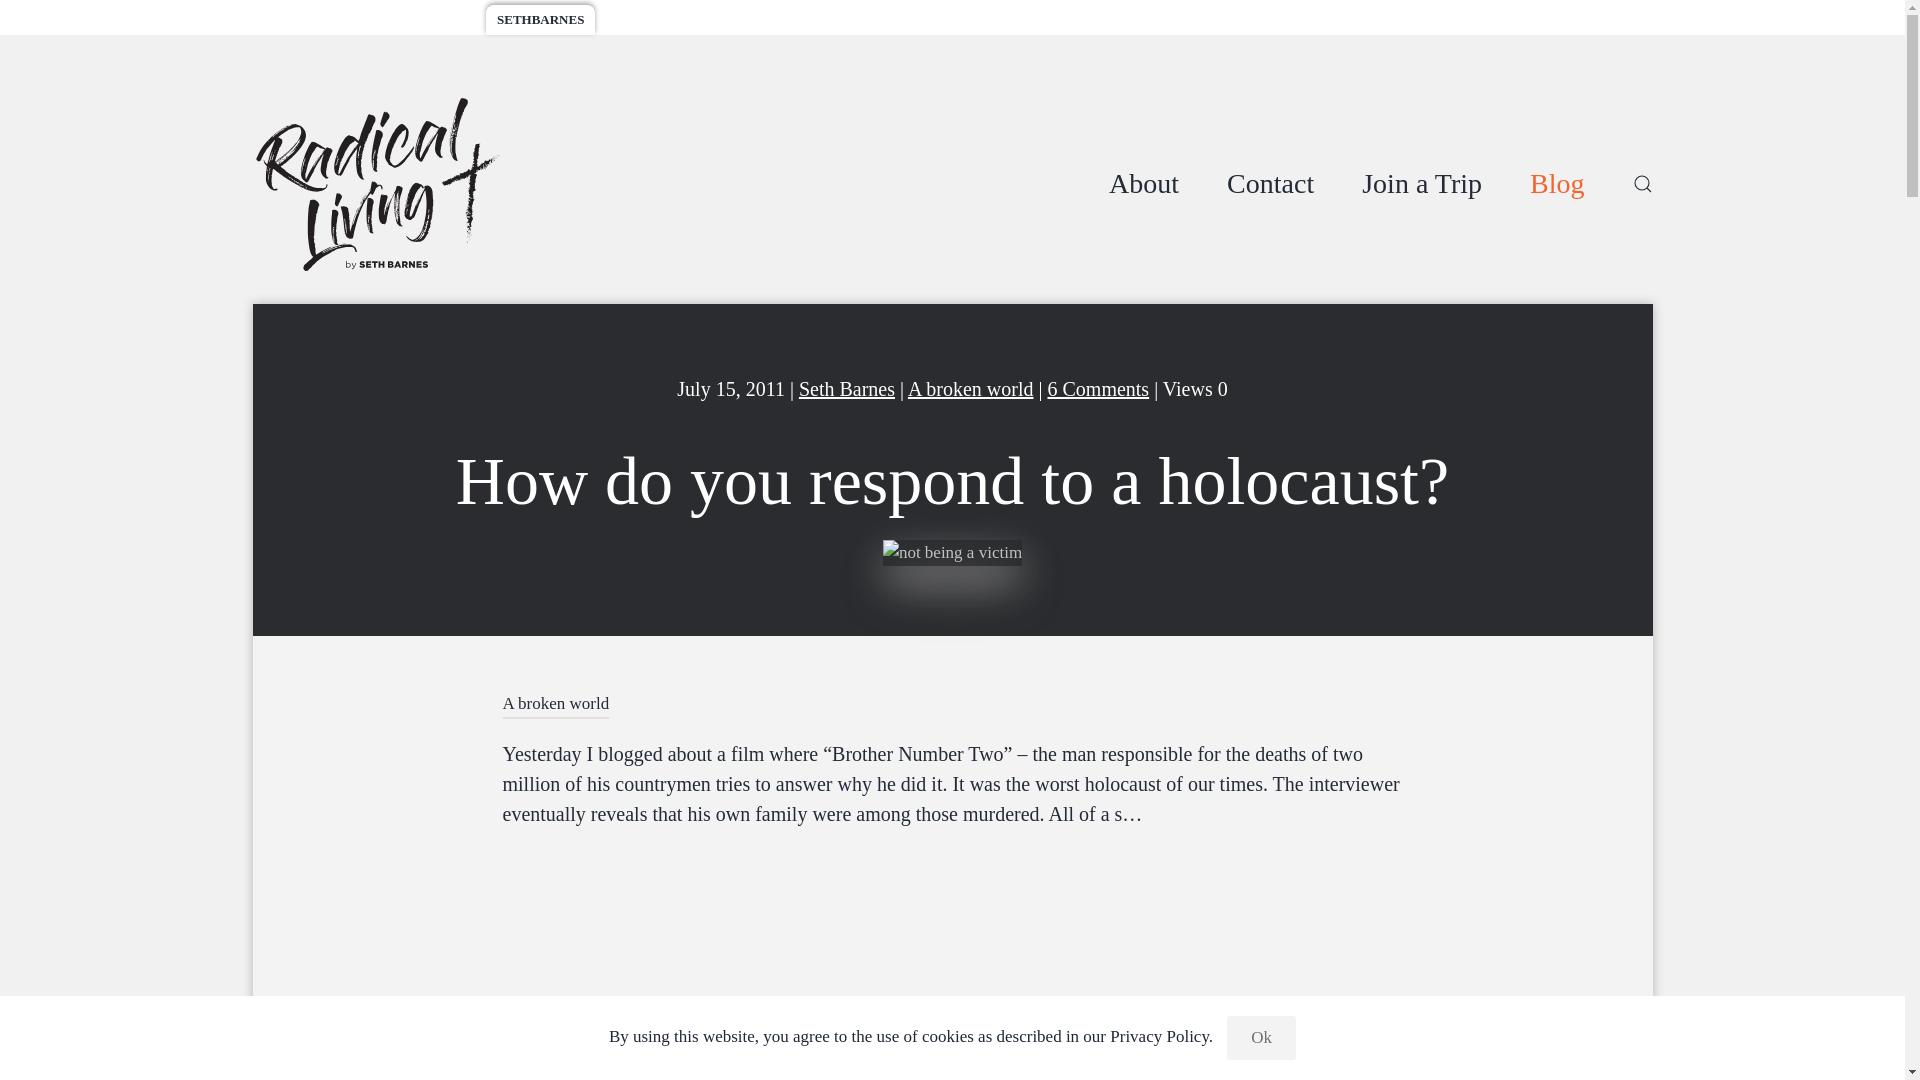 The height and width of the screenshot is (1080, 1920). What do you see at coordinates (554, 705) in the screenshot?
I see `A broken world` at bounding box center [554, 705].